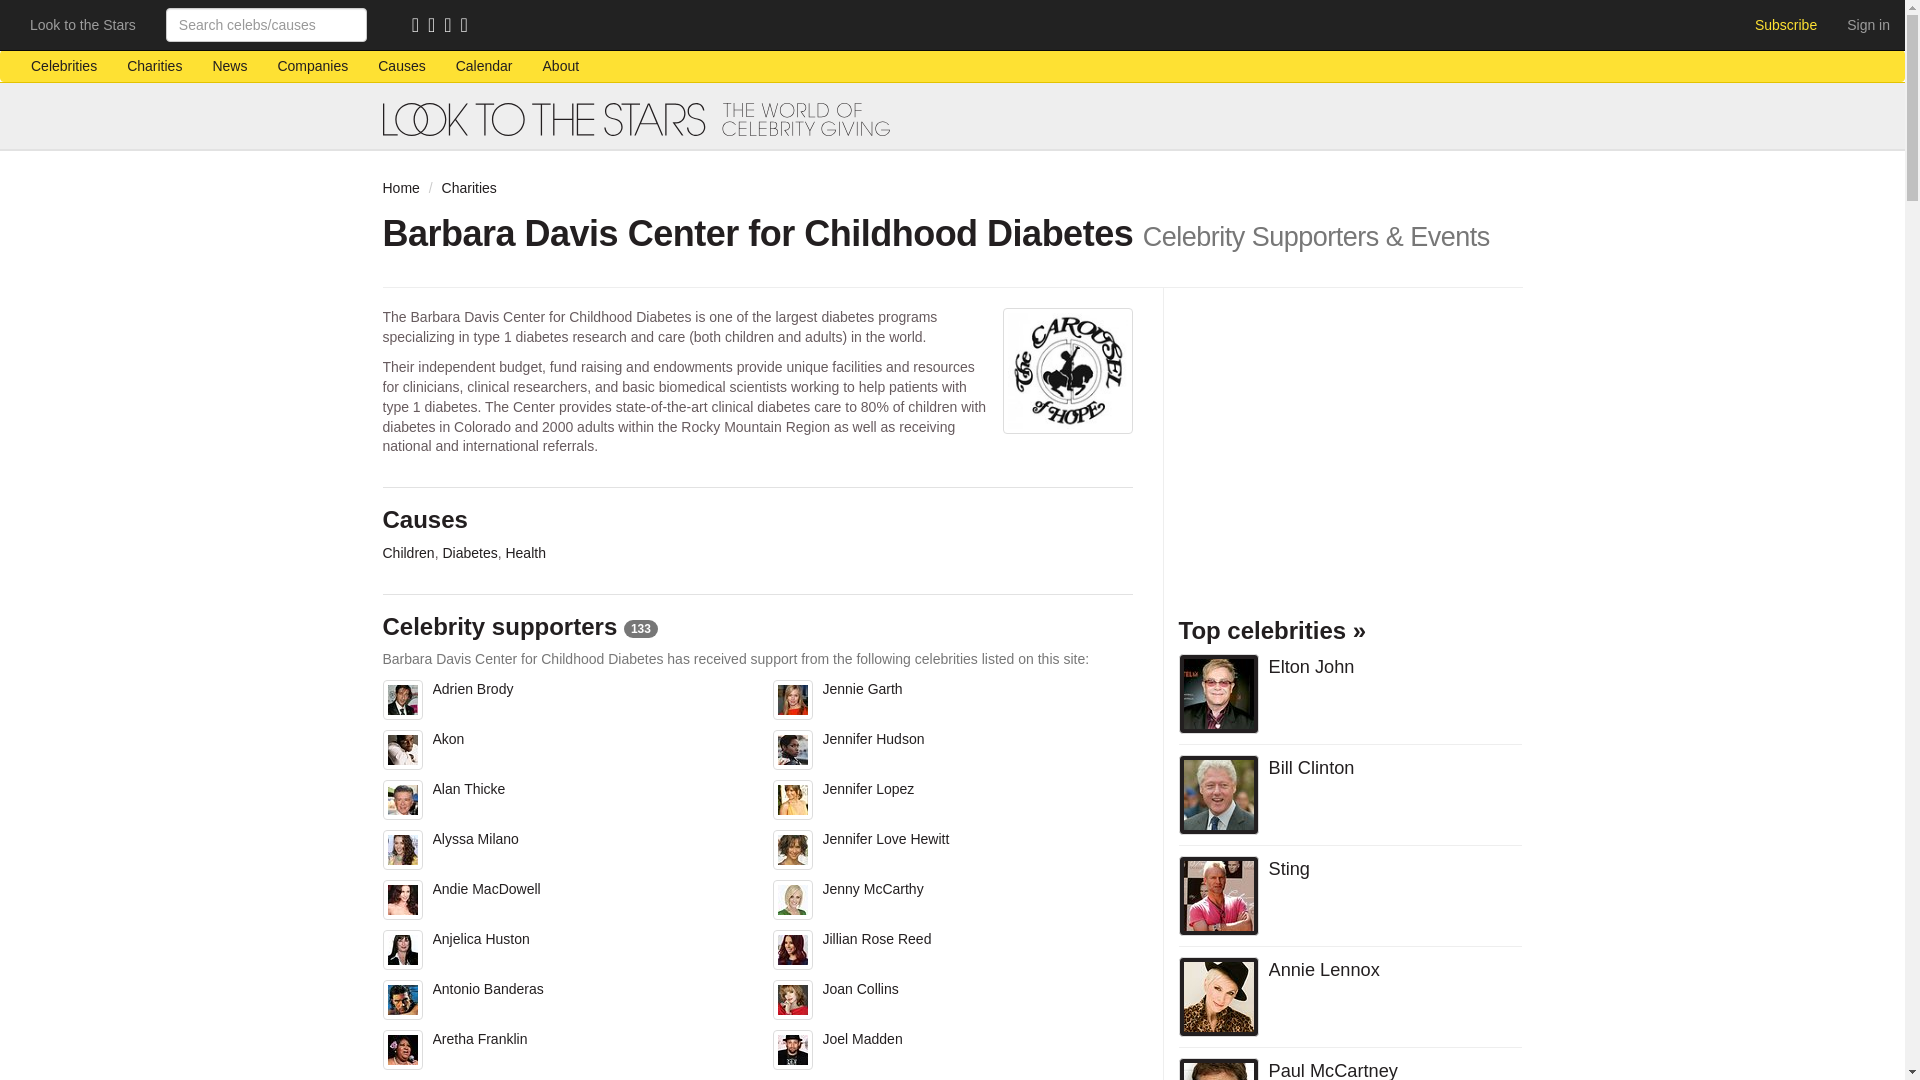  I want to click on Look to the Stars - the world of celebrity giving, so click(952, 119).